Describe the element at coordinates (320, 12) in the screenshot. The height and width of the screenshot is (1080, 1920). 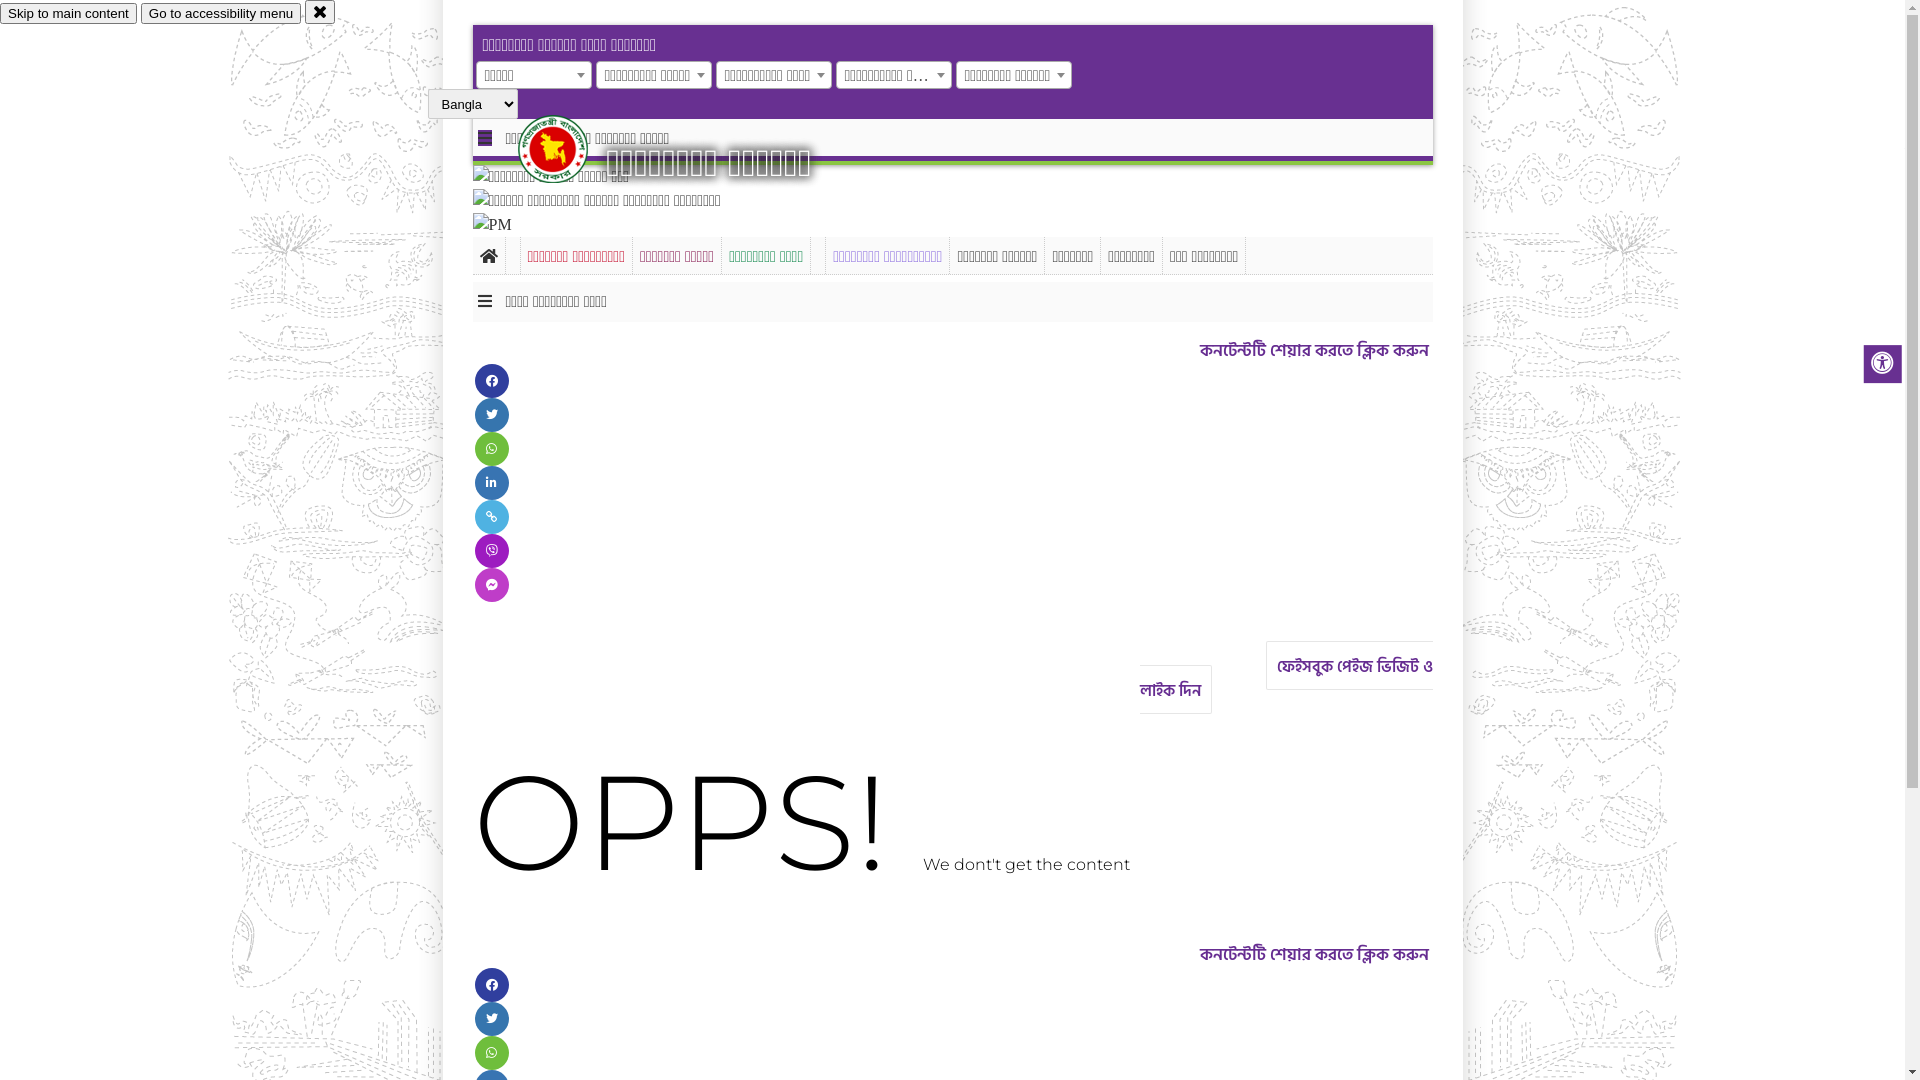
I see `close` at that location.